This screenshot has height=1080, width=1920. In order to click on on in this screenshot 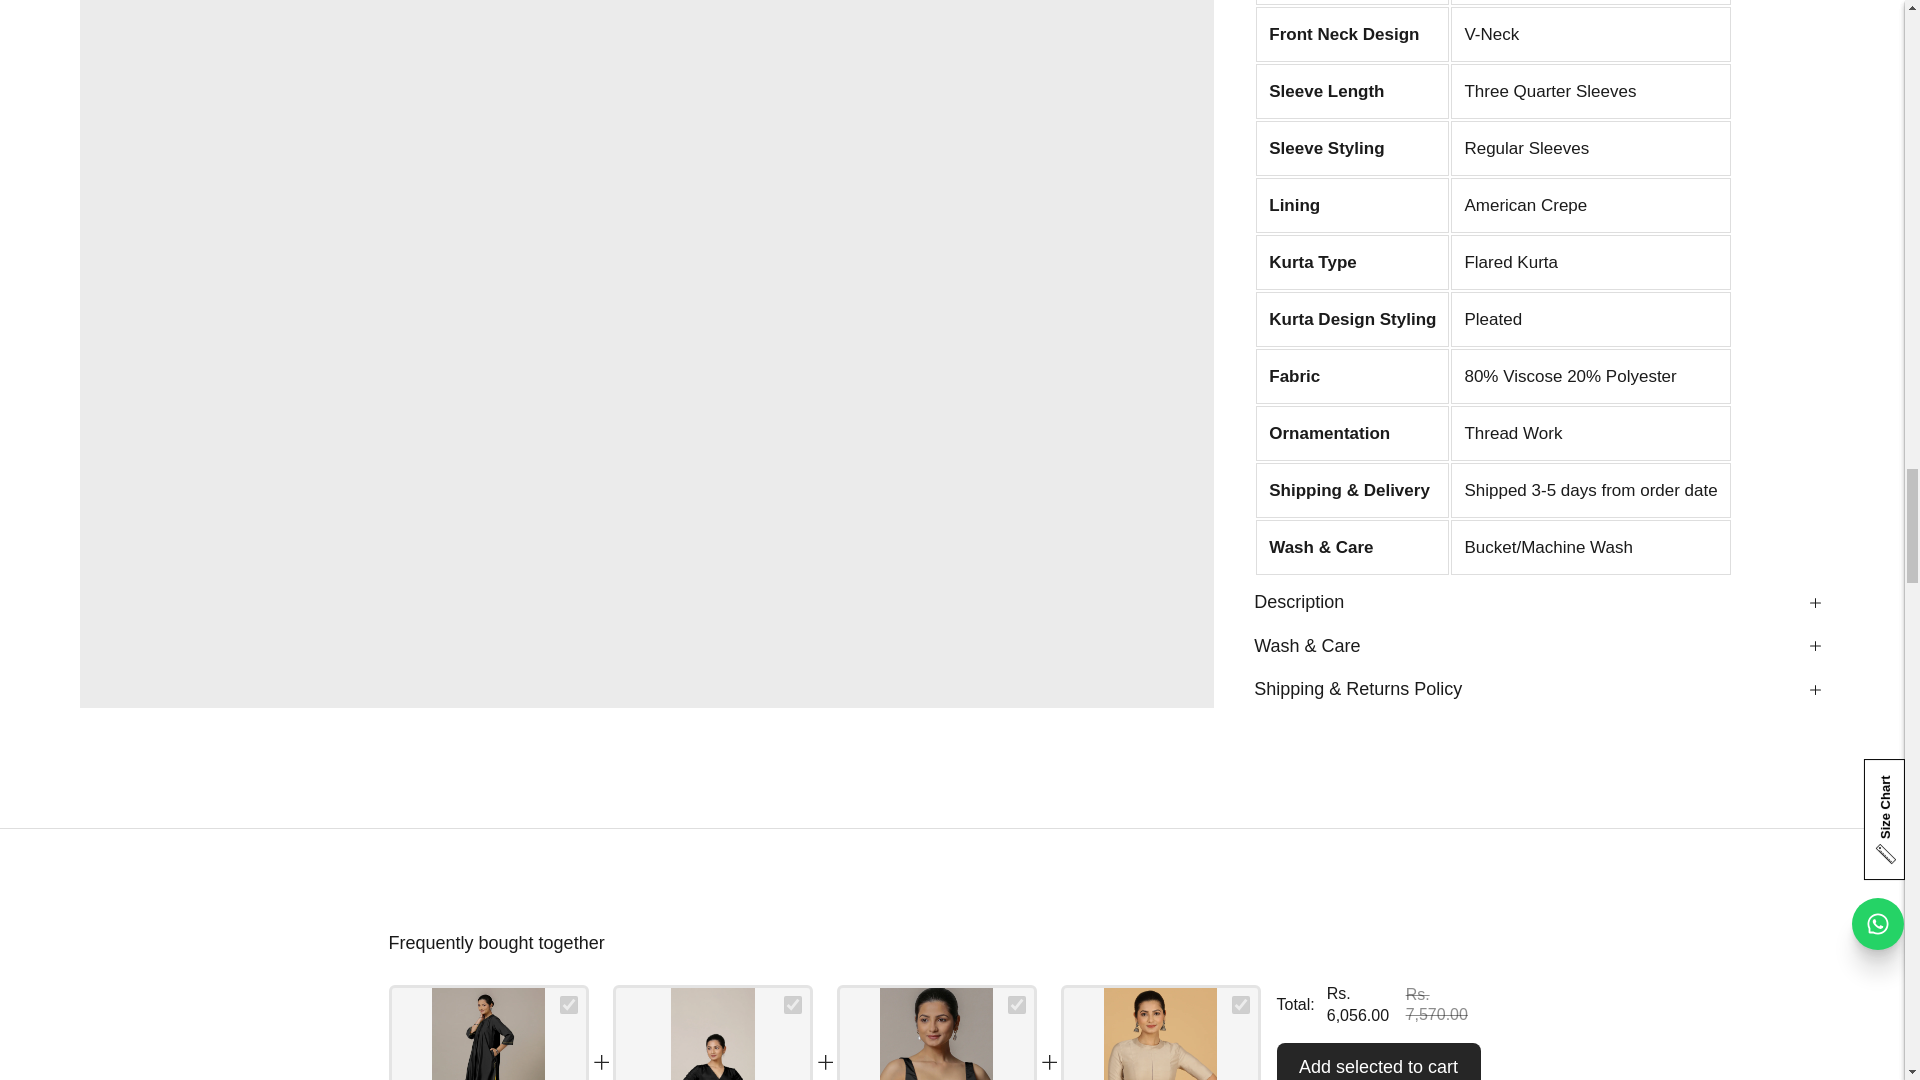, I will do `click(568, 1004)`.